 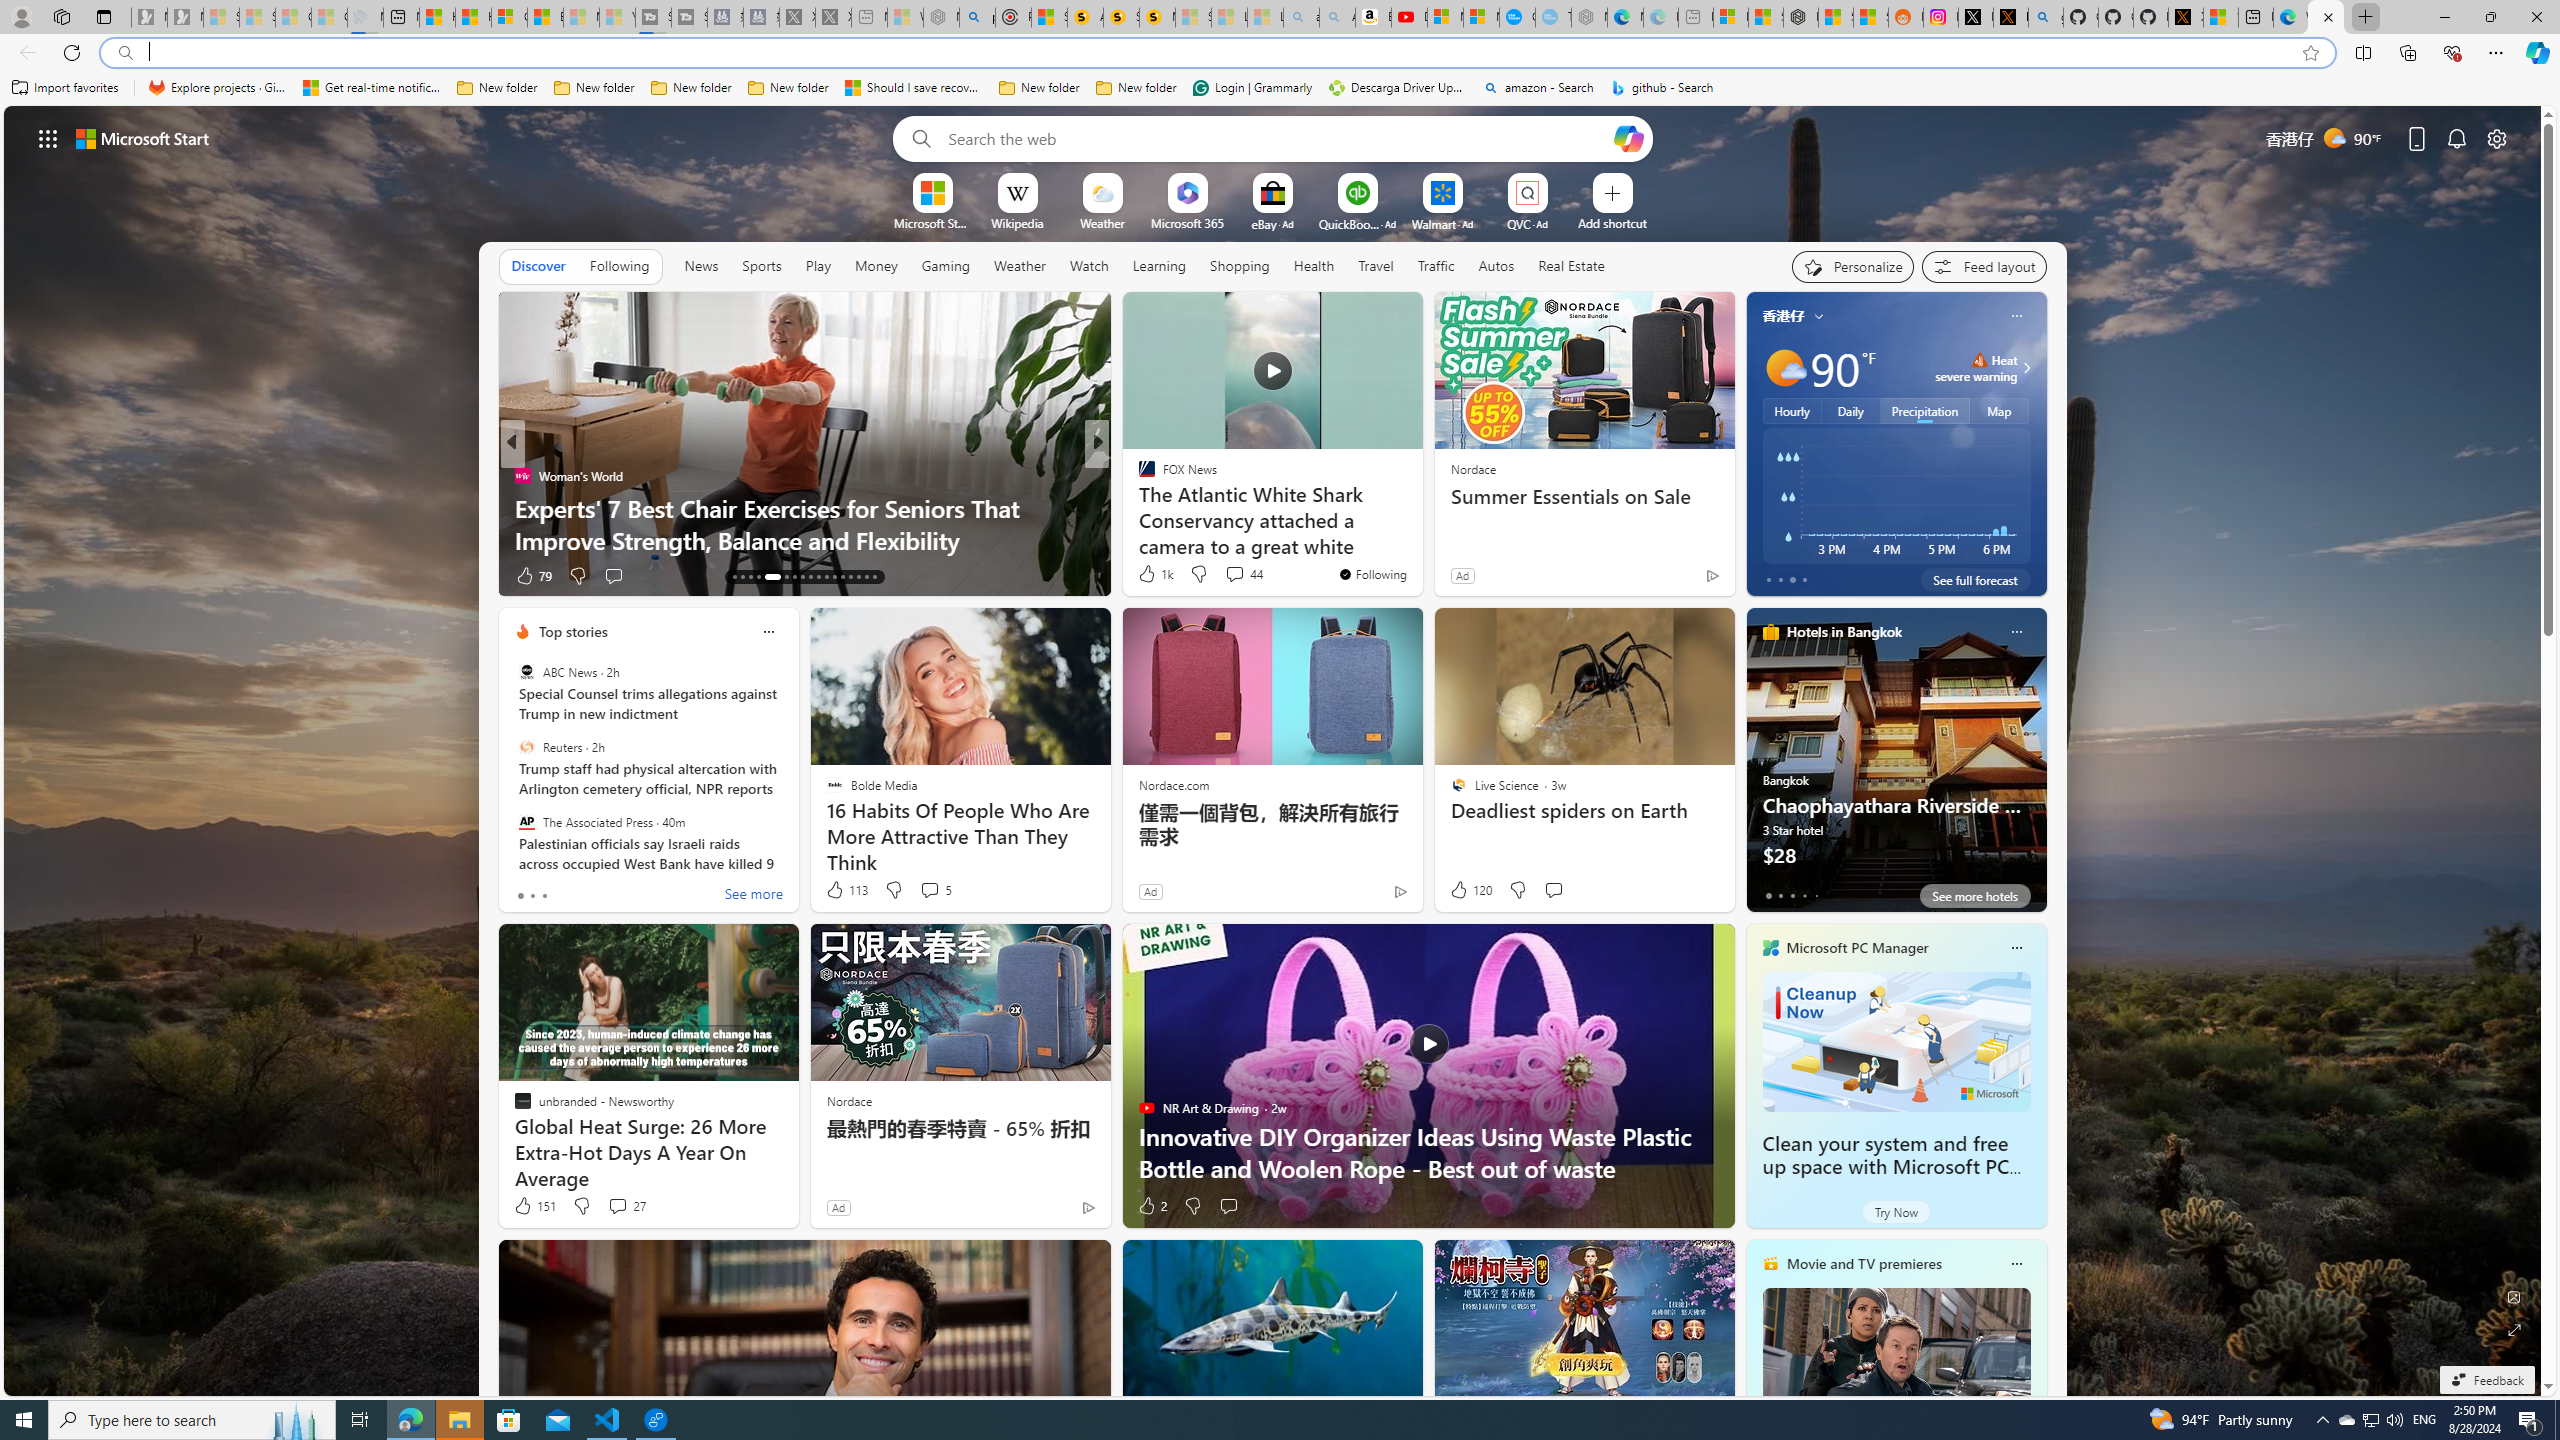 I want to click on Heat - Severe Heat severe warning, so click(x=1976, y=368).